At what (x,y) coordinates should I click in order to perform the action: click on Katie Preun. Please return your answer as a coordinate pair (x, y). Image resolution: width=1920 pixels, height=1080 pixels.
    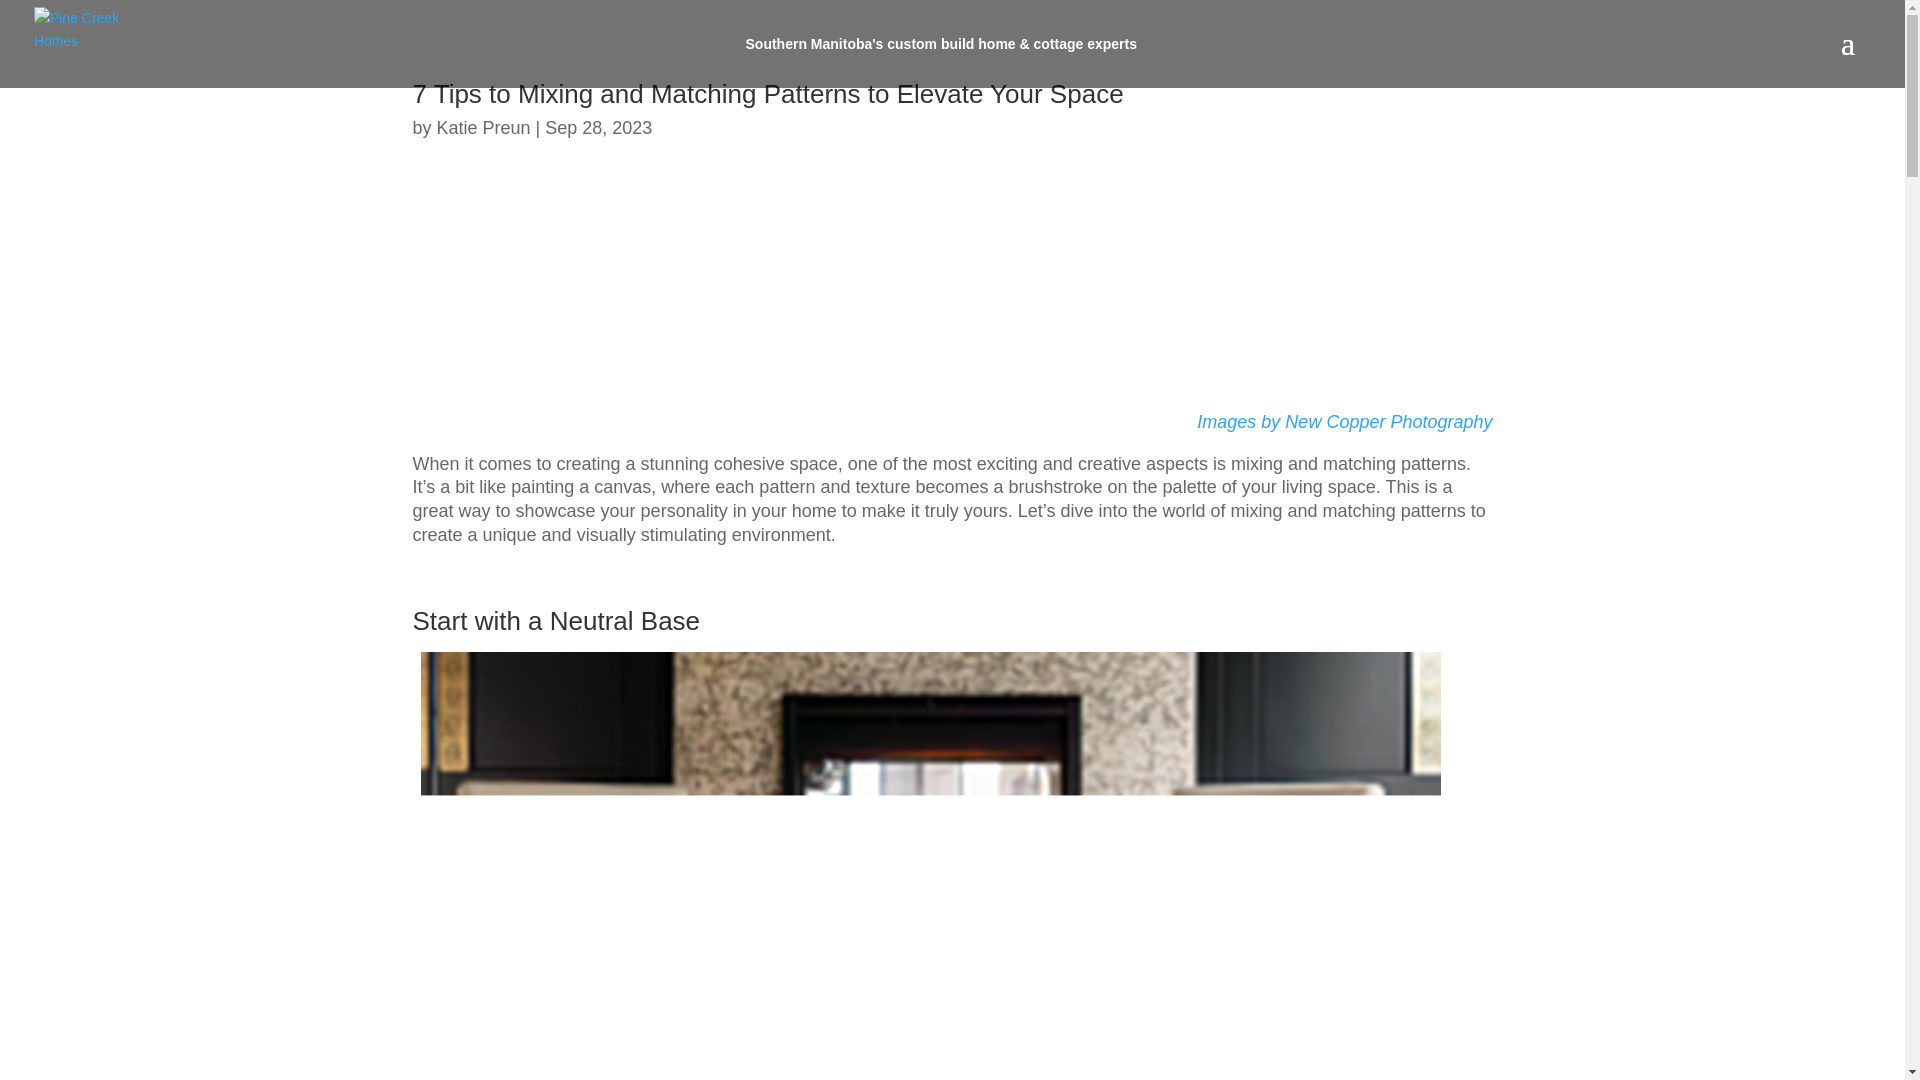
    Looking at the image, I should click on (484, 128).